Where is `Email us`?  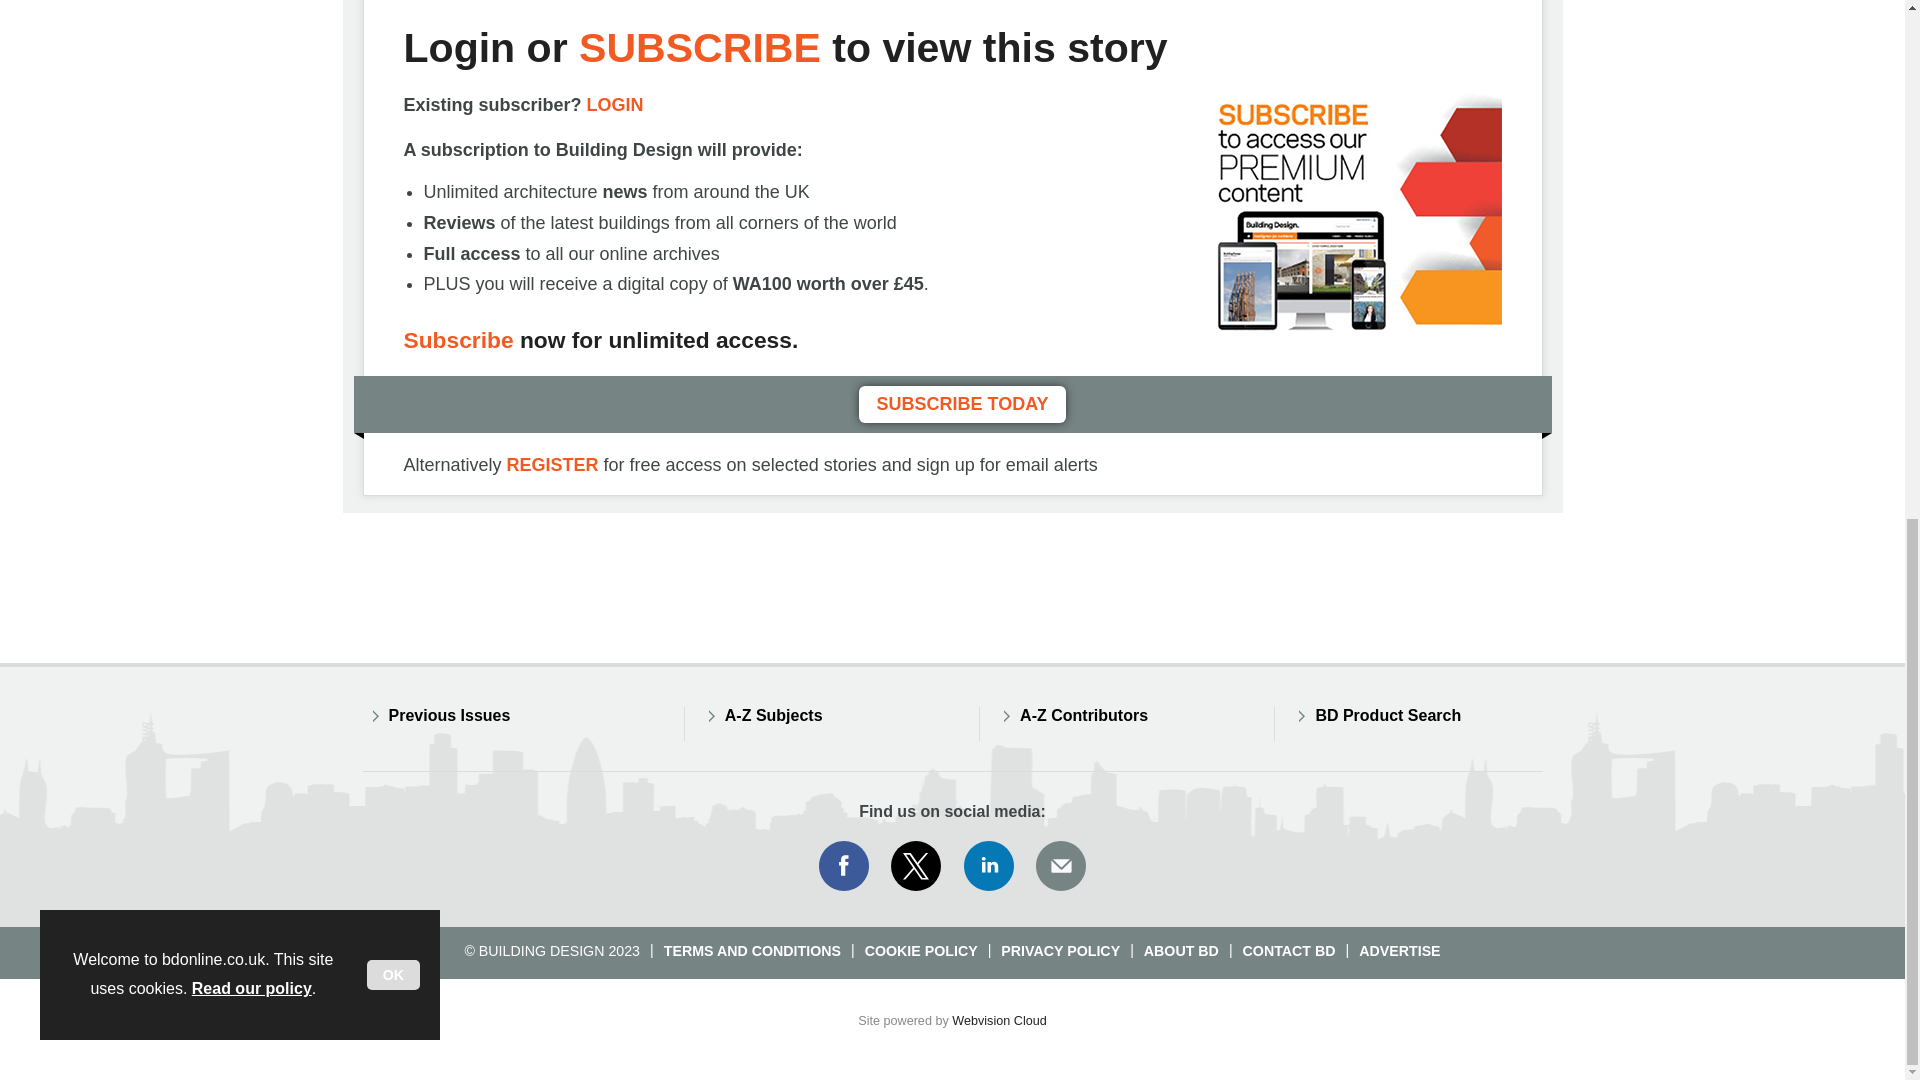 Email us is located at coordinates (1060, 866).